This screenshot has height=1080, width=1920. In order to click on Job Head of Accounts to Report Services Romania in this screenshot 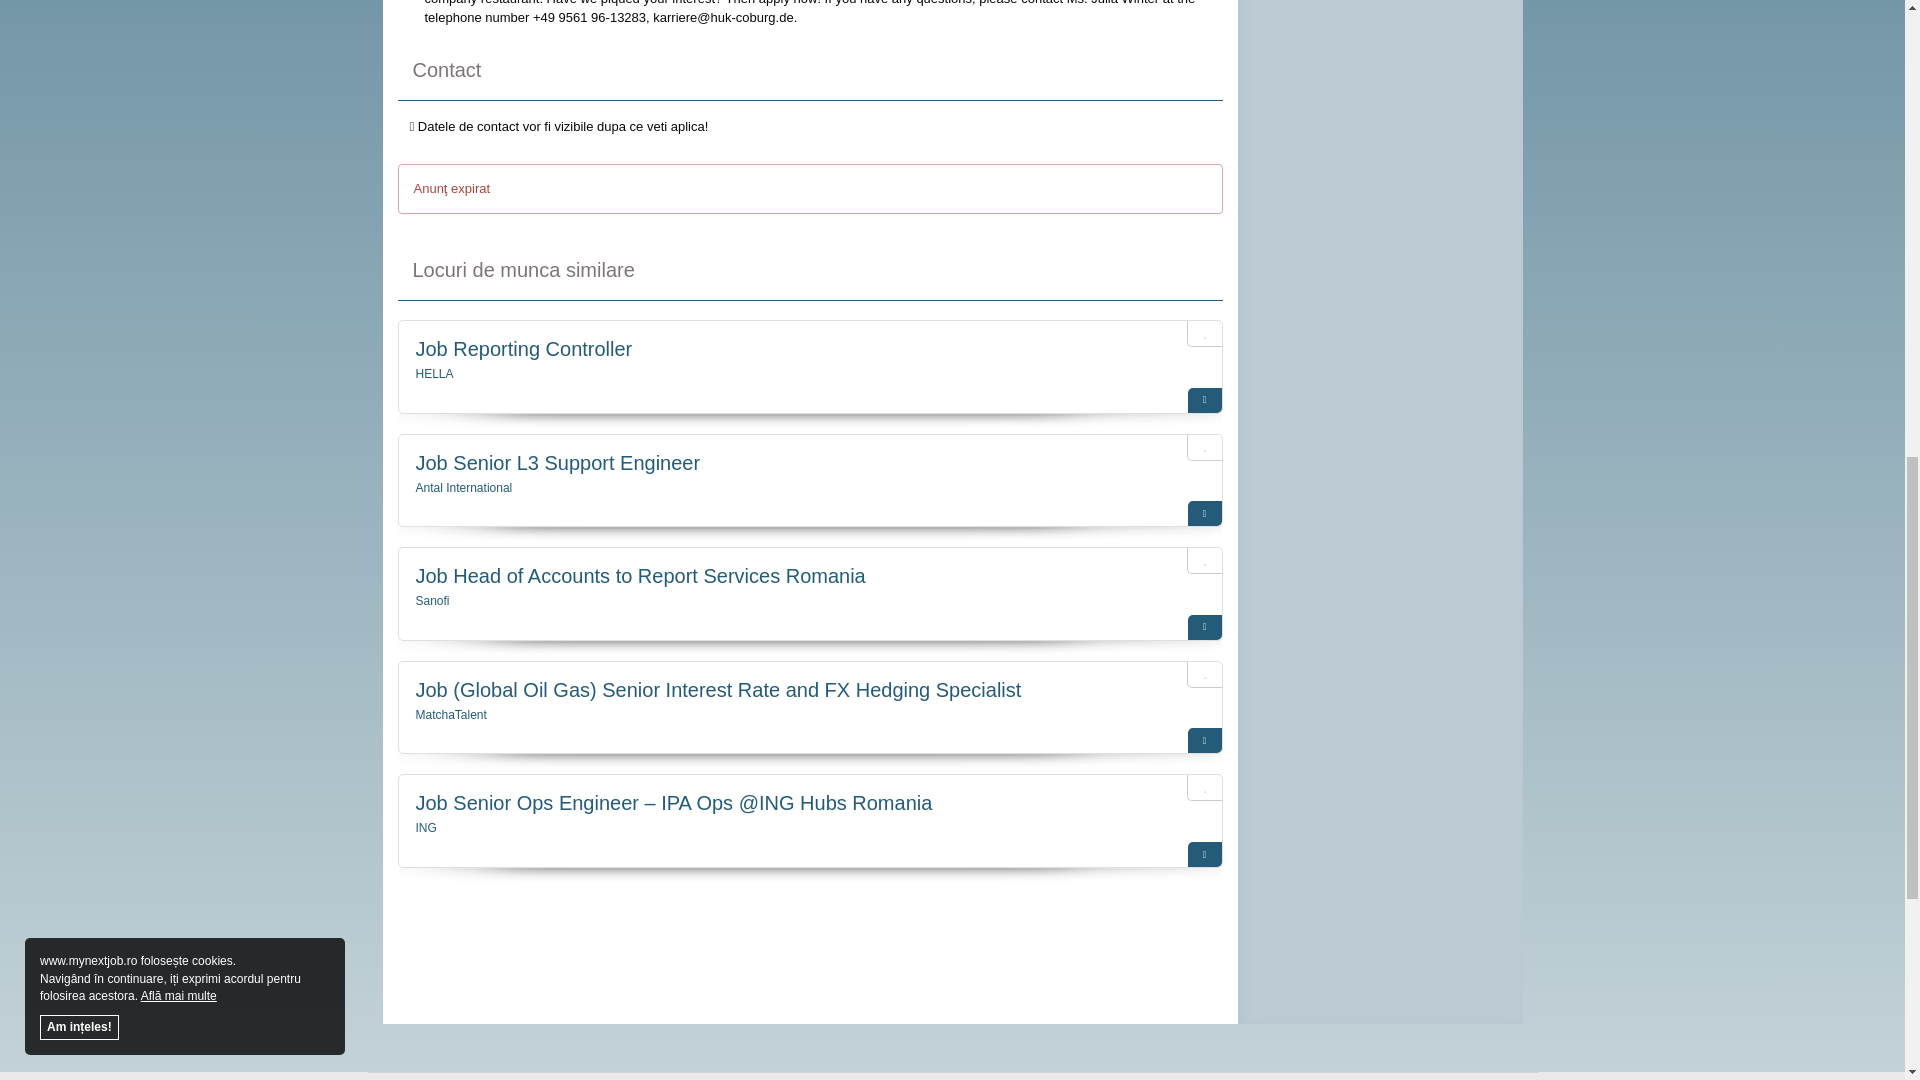, I will do `click(640, 576)`.